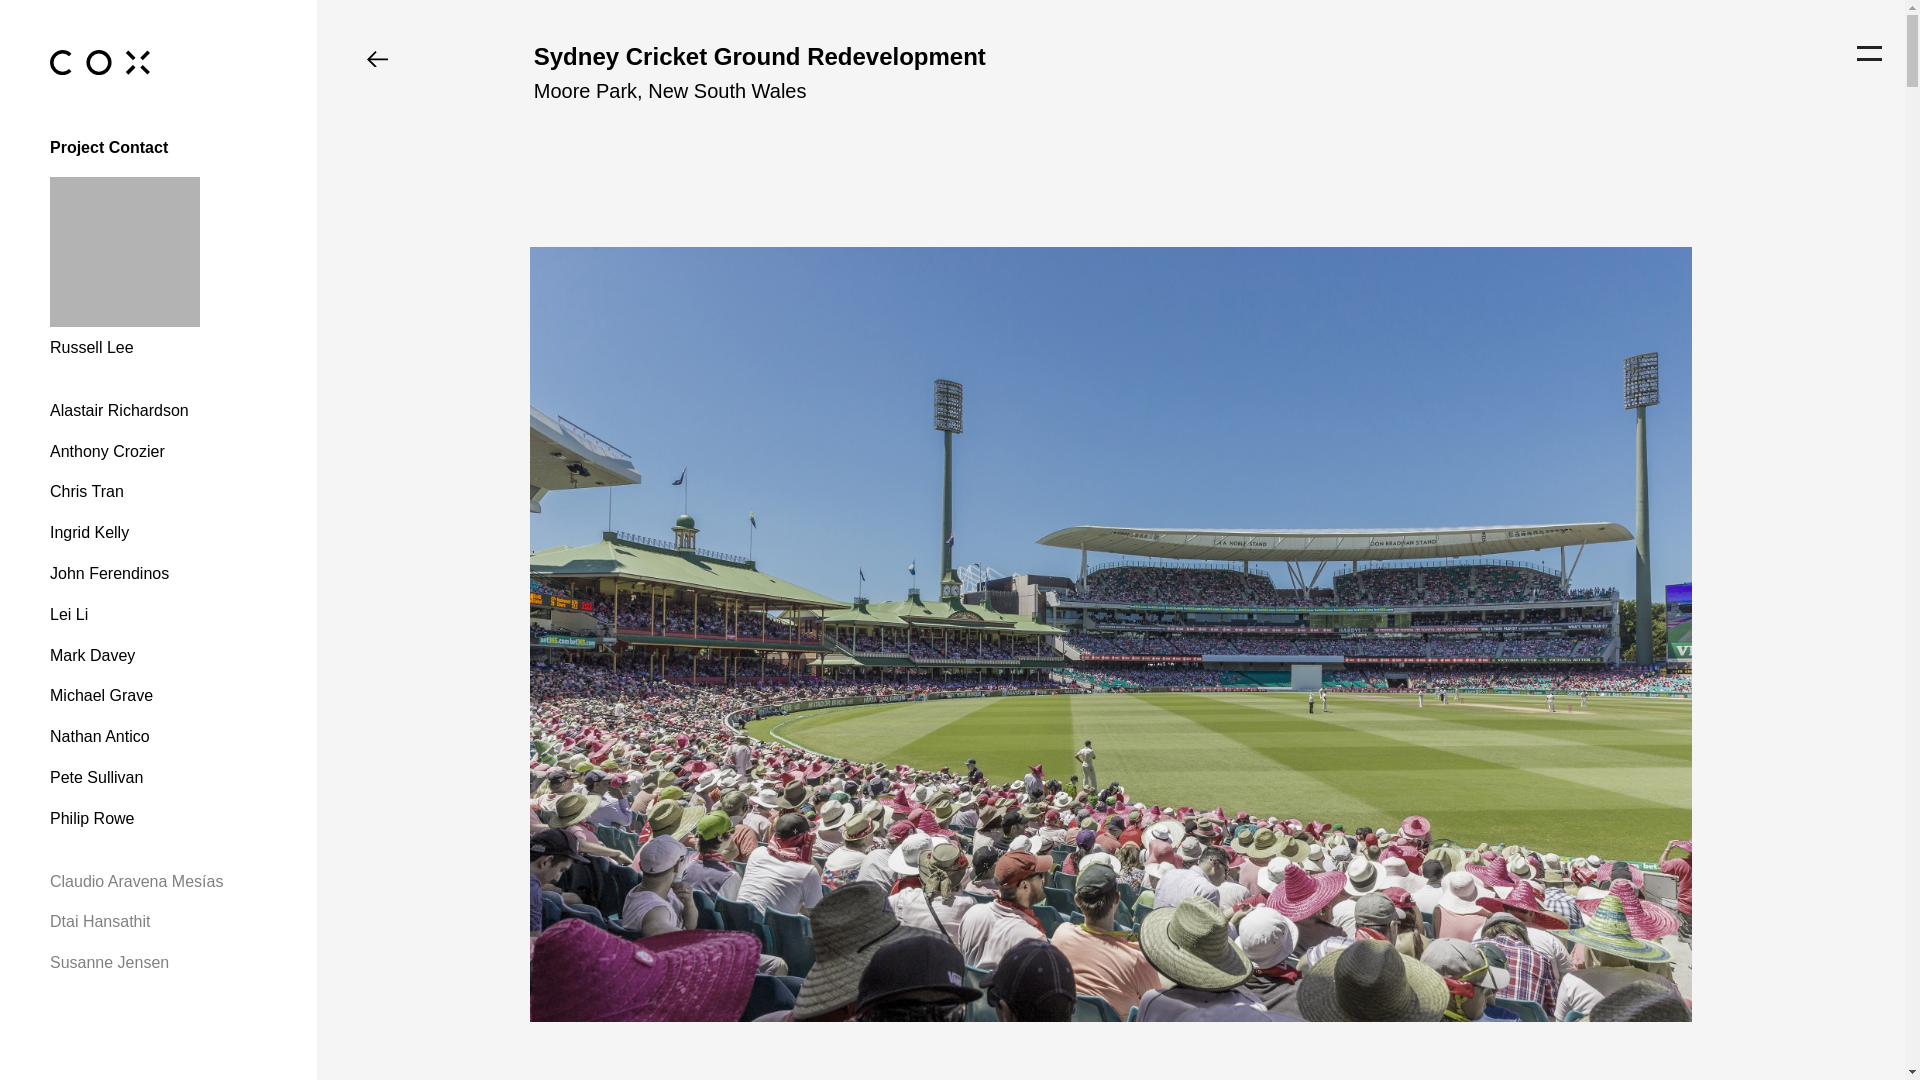 The image size is (1920, 1080). What do you see at coordinates (158, 534) in the screenshot?
I see `Ingrid Kelly` at bounding box center [158, 534].